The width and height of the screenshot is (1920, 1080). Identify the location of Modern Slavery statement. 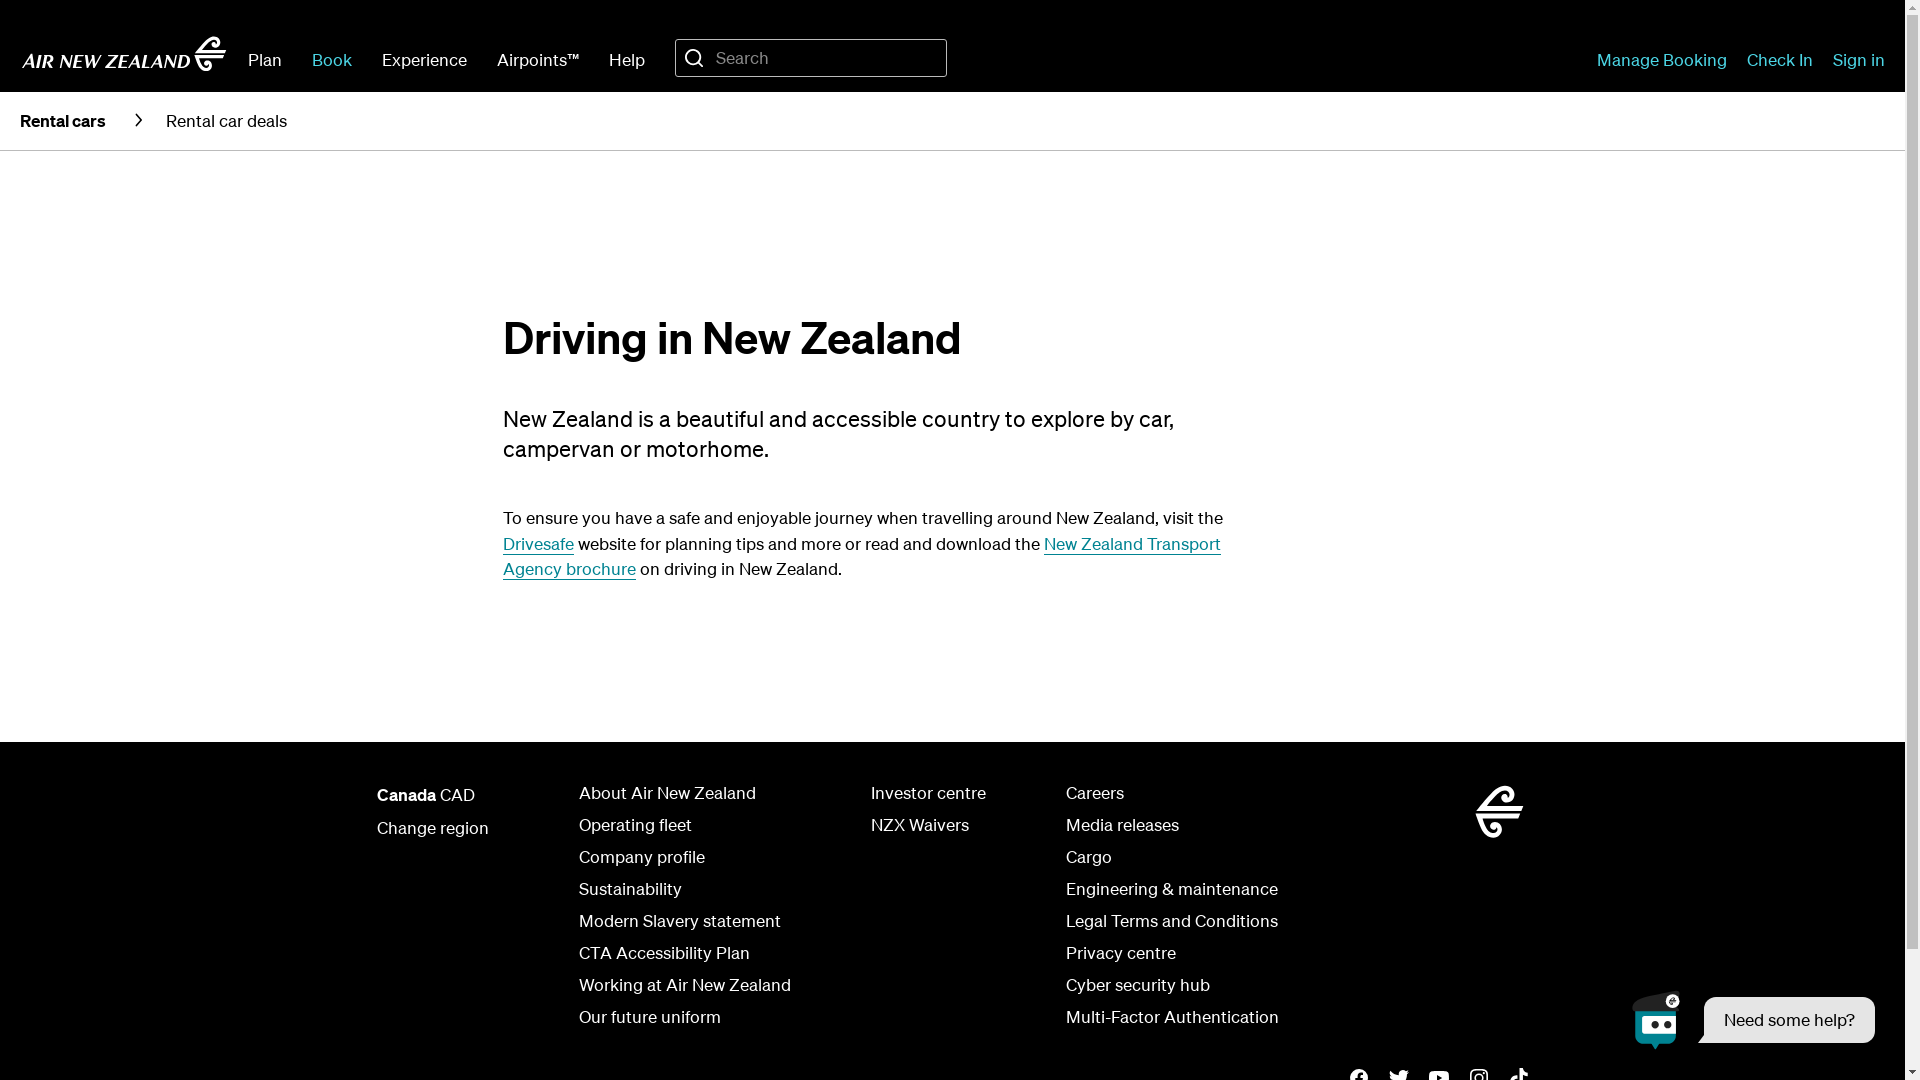
(679, 921).